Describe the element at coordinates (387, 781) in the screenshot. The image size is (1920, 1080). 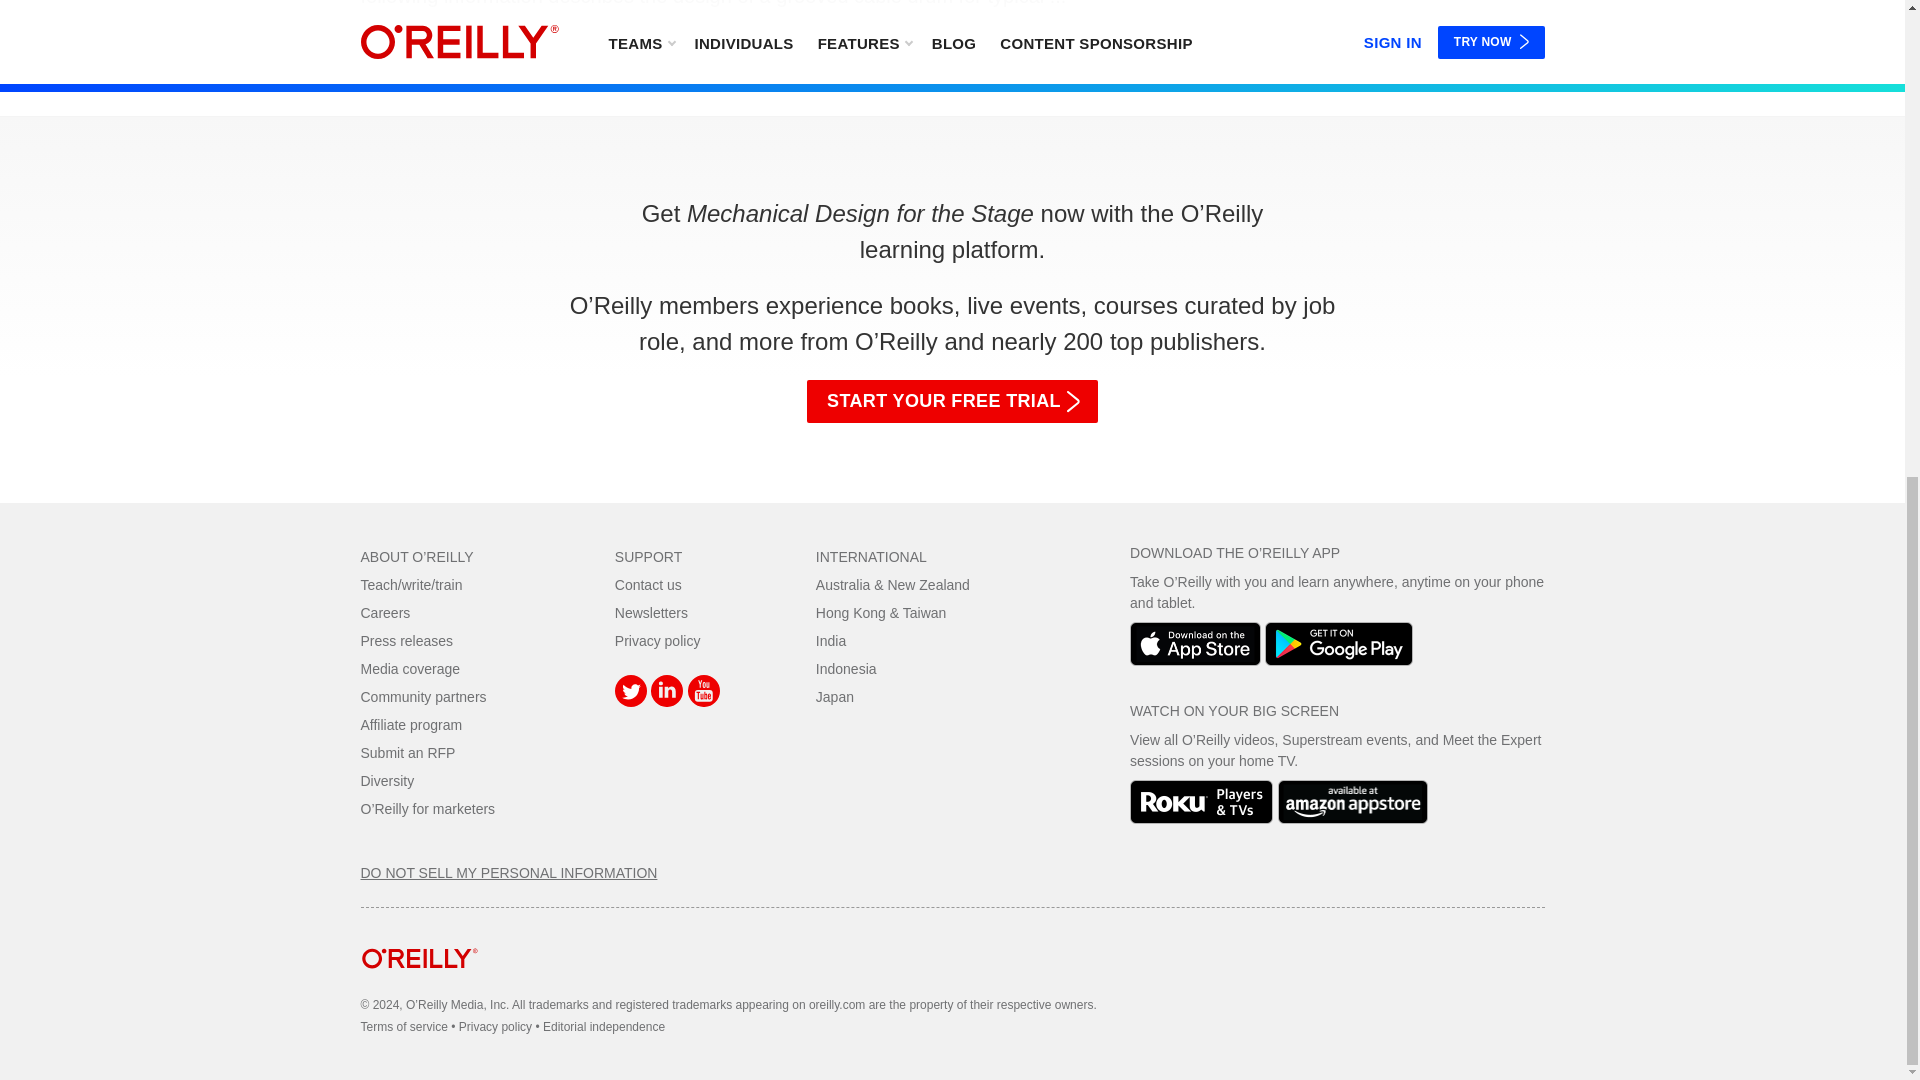
I see `Diversity` at that location.